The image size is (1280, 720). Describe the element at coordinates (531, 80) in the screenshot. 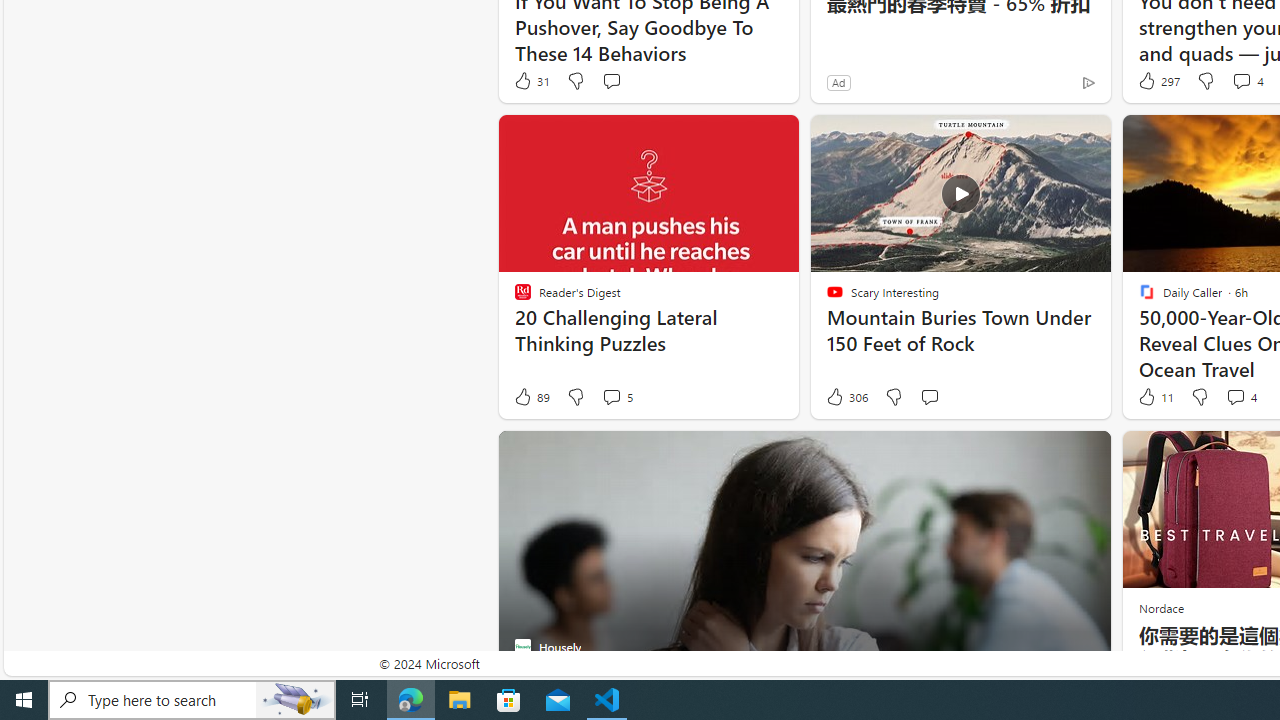

I see `31 Like` at that location.